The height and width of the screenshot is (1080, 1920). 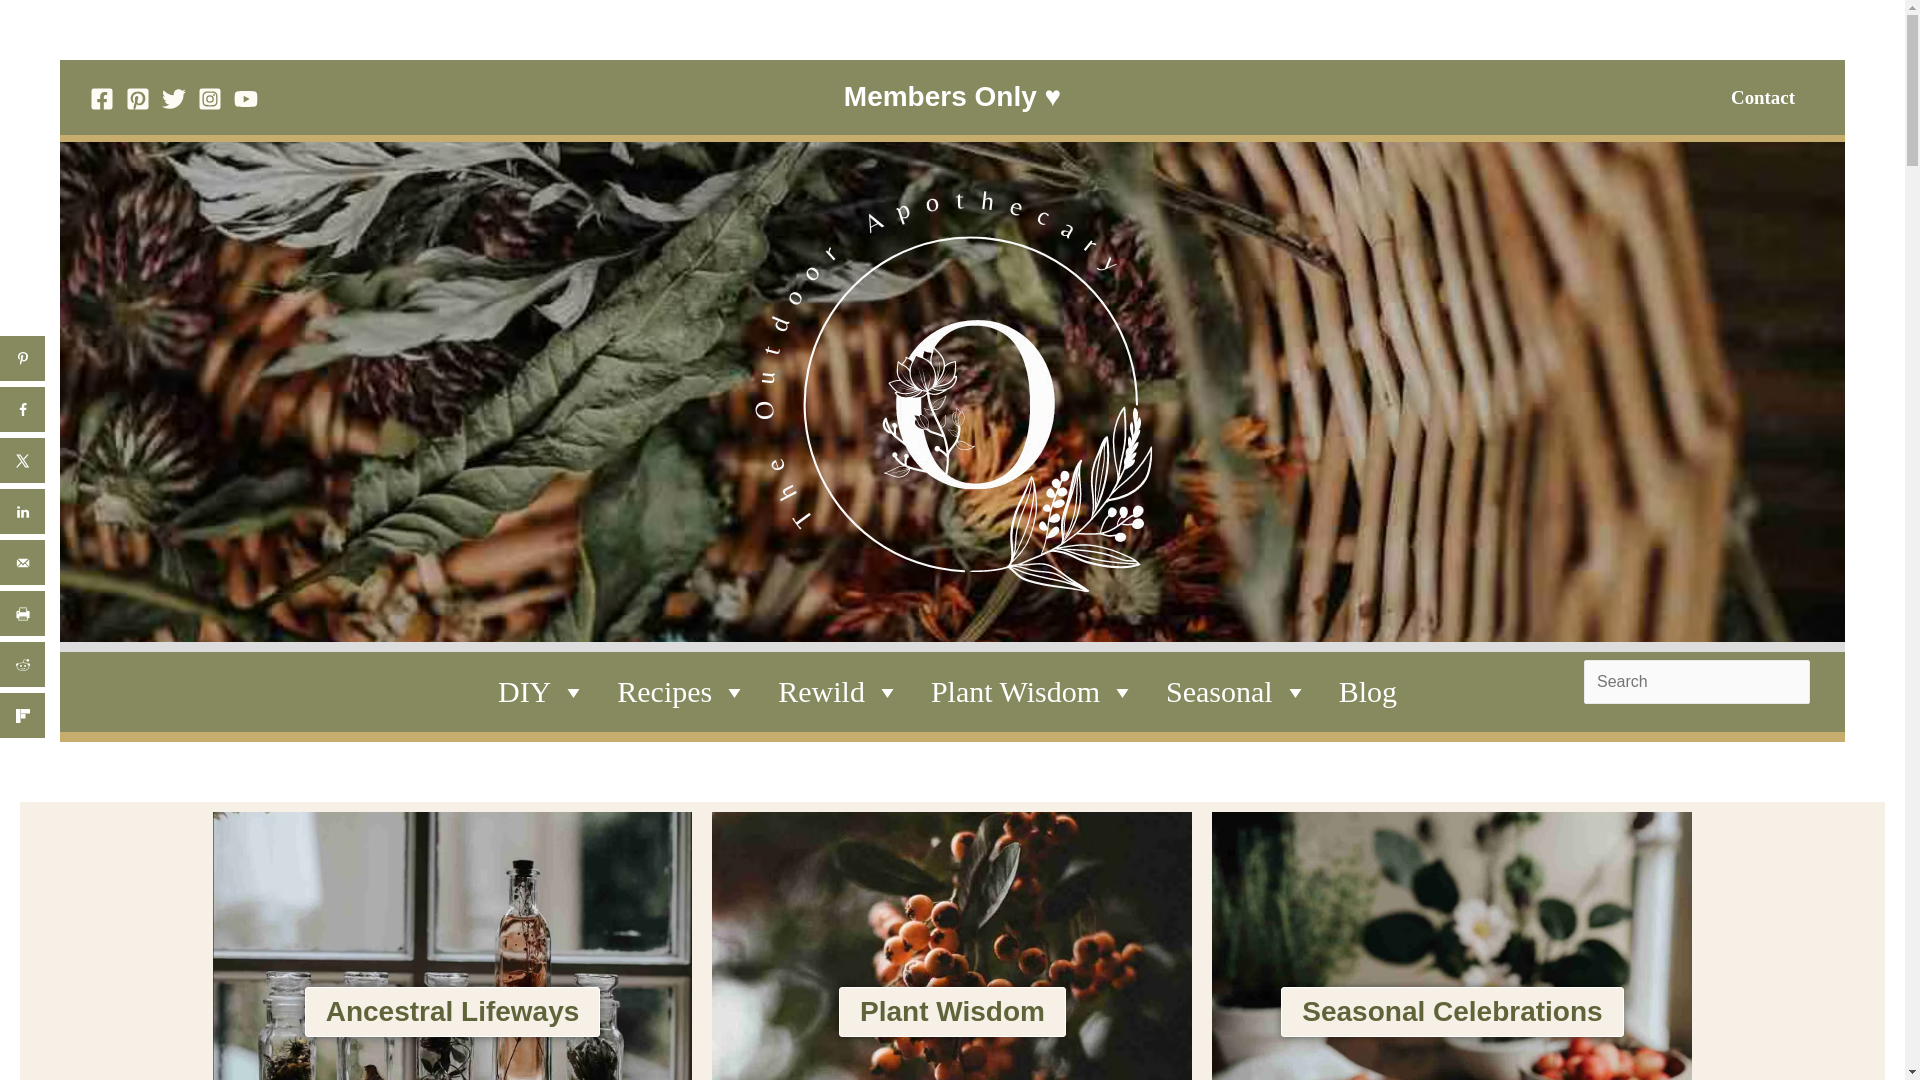 I want to click on Share on X, so click(x=22, y=460).